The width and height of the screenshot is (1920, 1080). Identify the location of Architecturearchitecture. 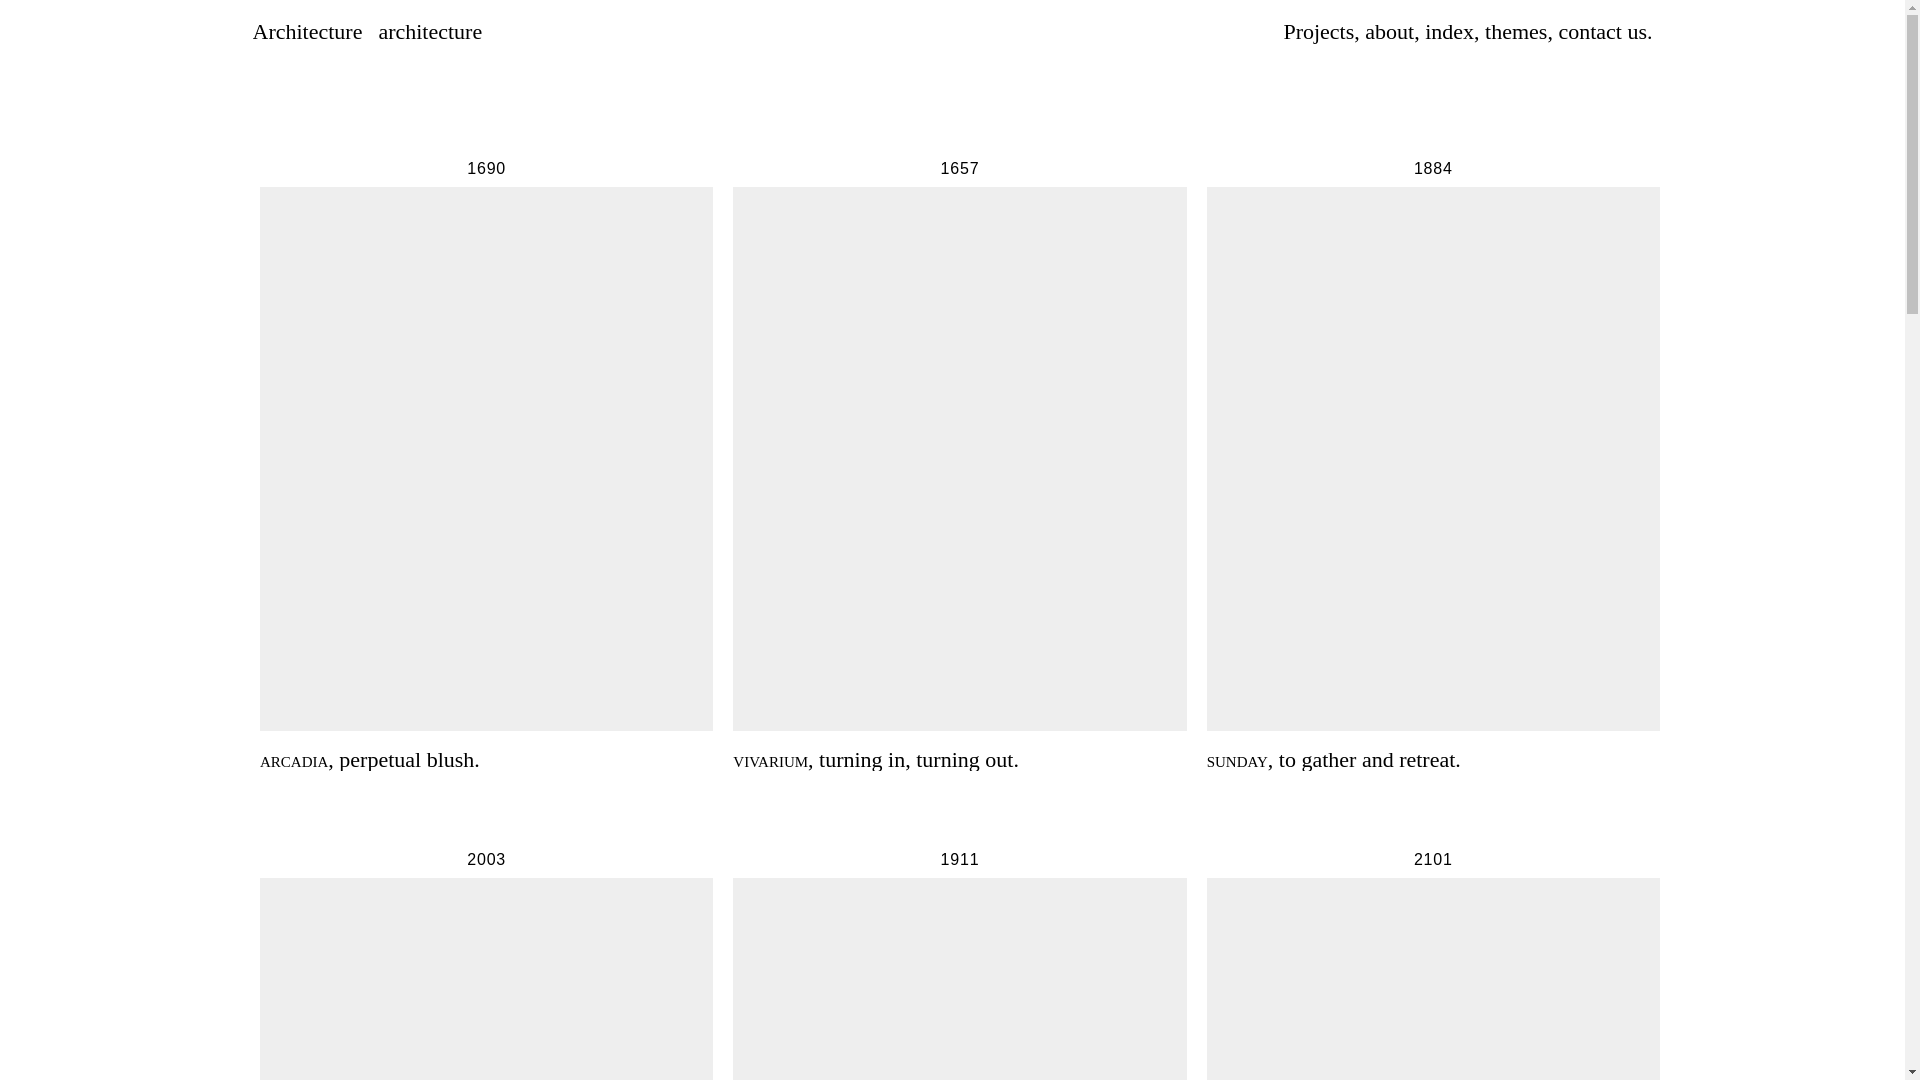
(371, 36).